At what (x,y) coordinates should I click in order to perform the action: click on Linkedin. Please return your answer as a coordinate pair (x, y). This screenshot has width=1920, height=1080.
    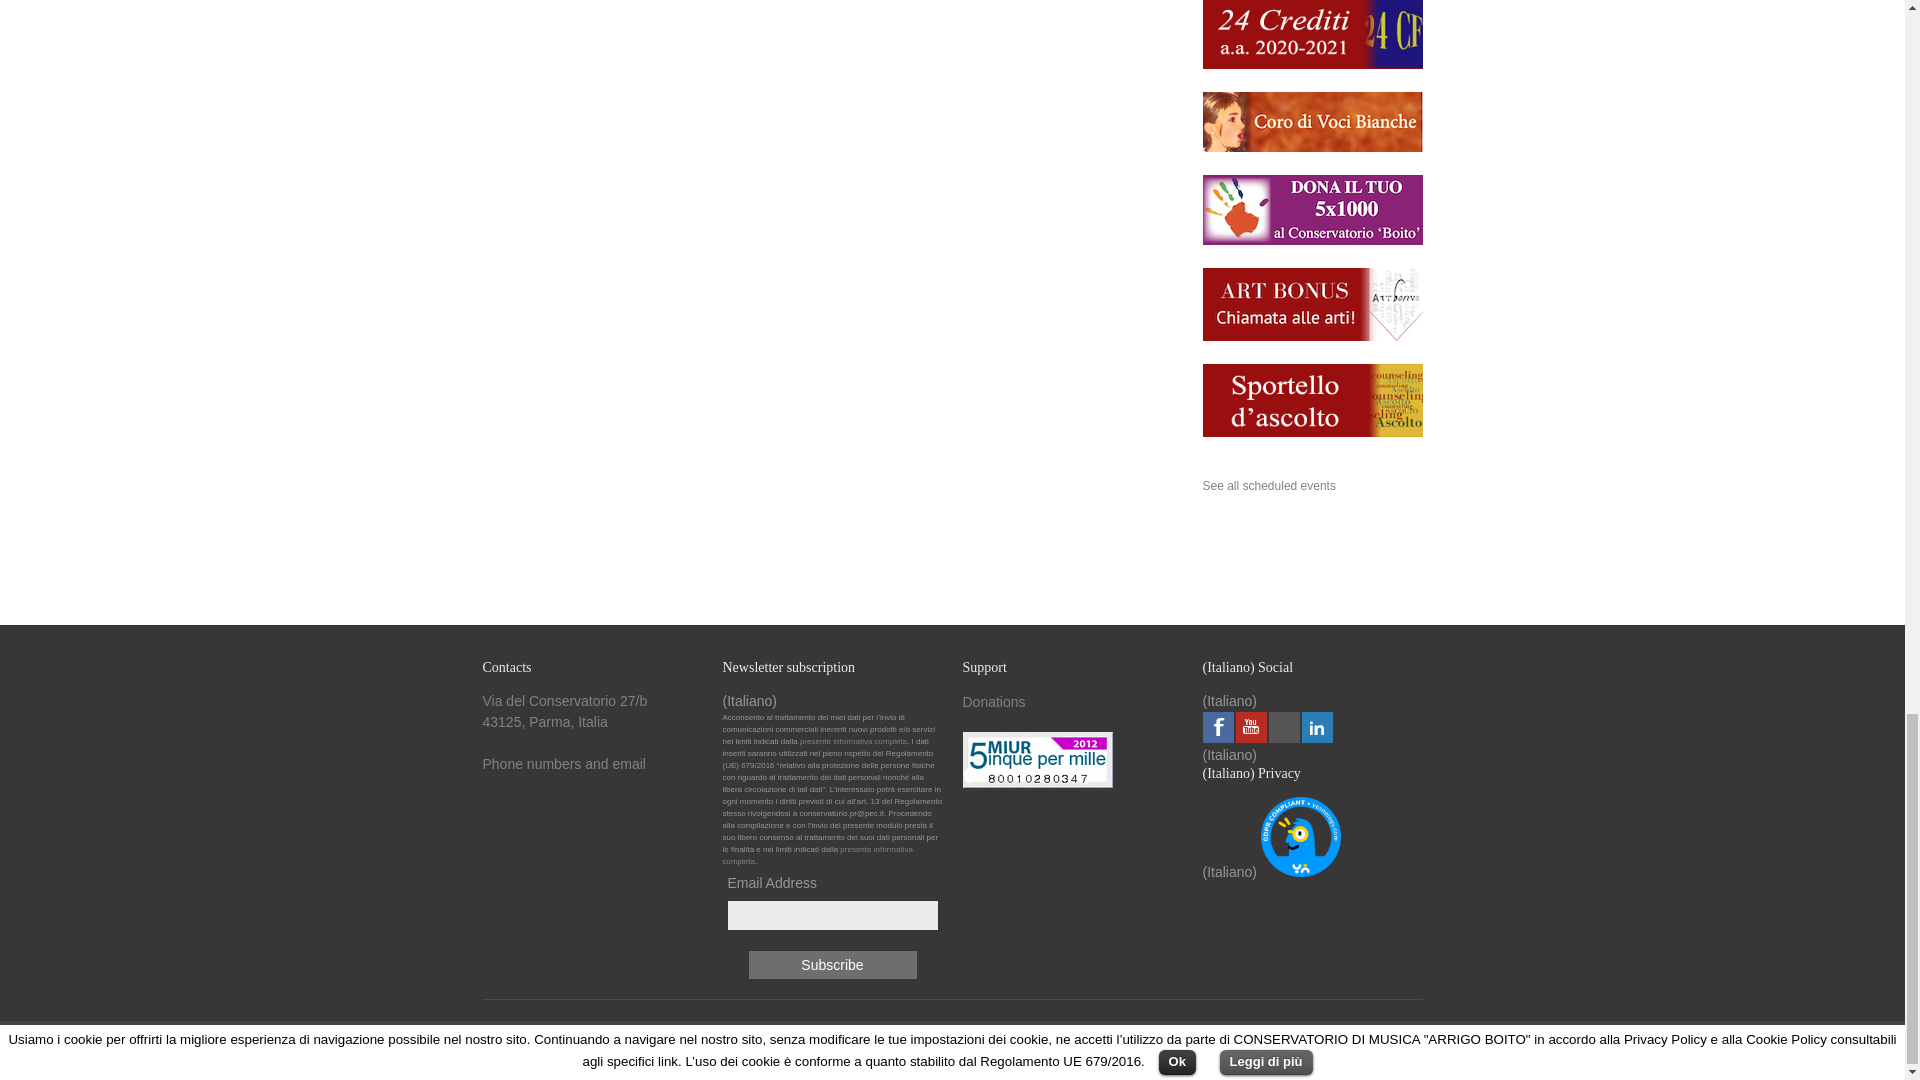
    Looking at the image, I should click on (1316, 727).